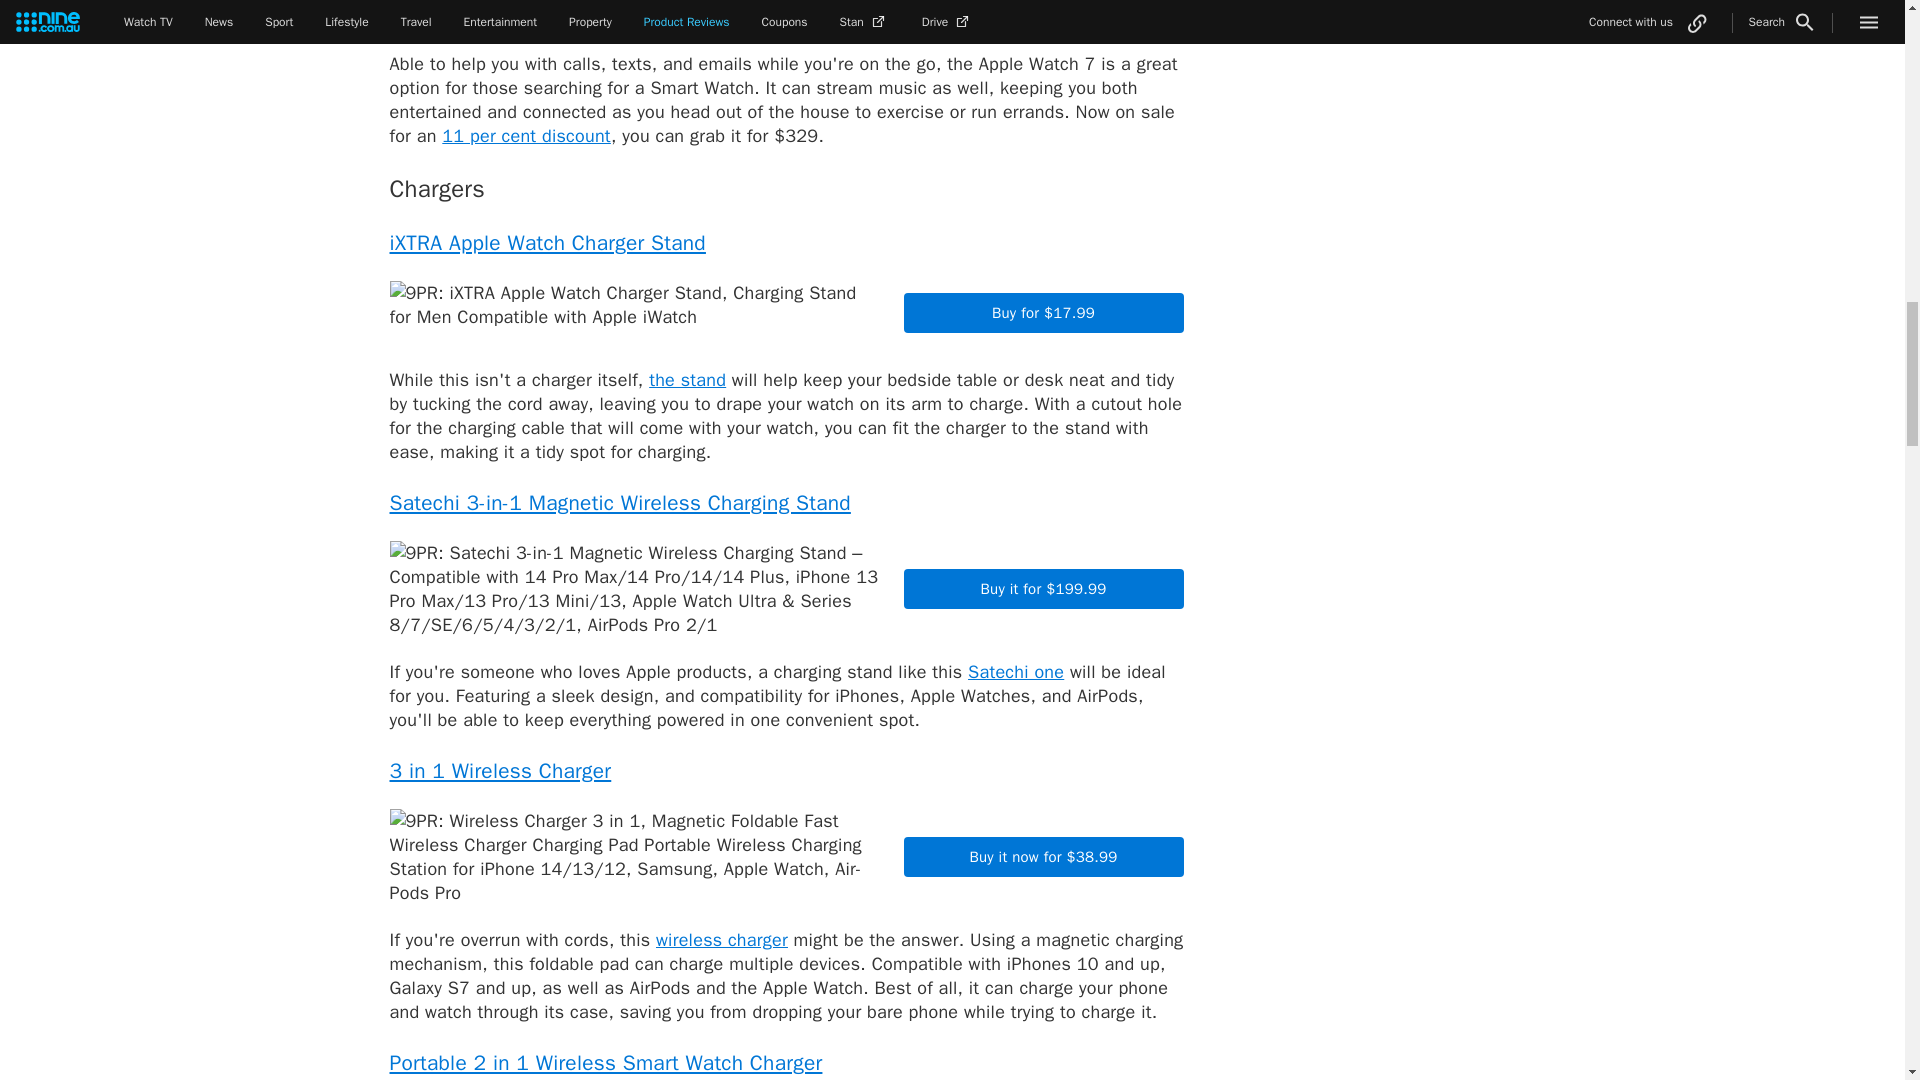 Image resolution: width=1920 pixels, height=1080 pixels. What do you see at coordinates (620, 503) in the screenshot?
I see `Satechi 3-in-1 Magnetic Wireless Charging Stand` at bounding box center [620, 503].